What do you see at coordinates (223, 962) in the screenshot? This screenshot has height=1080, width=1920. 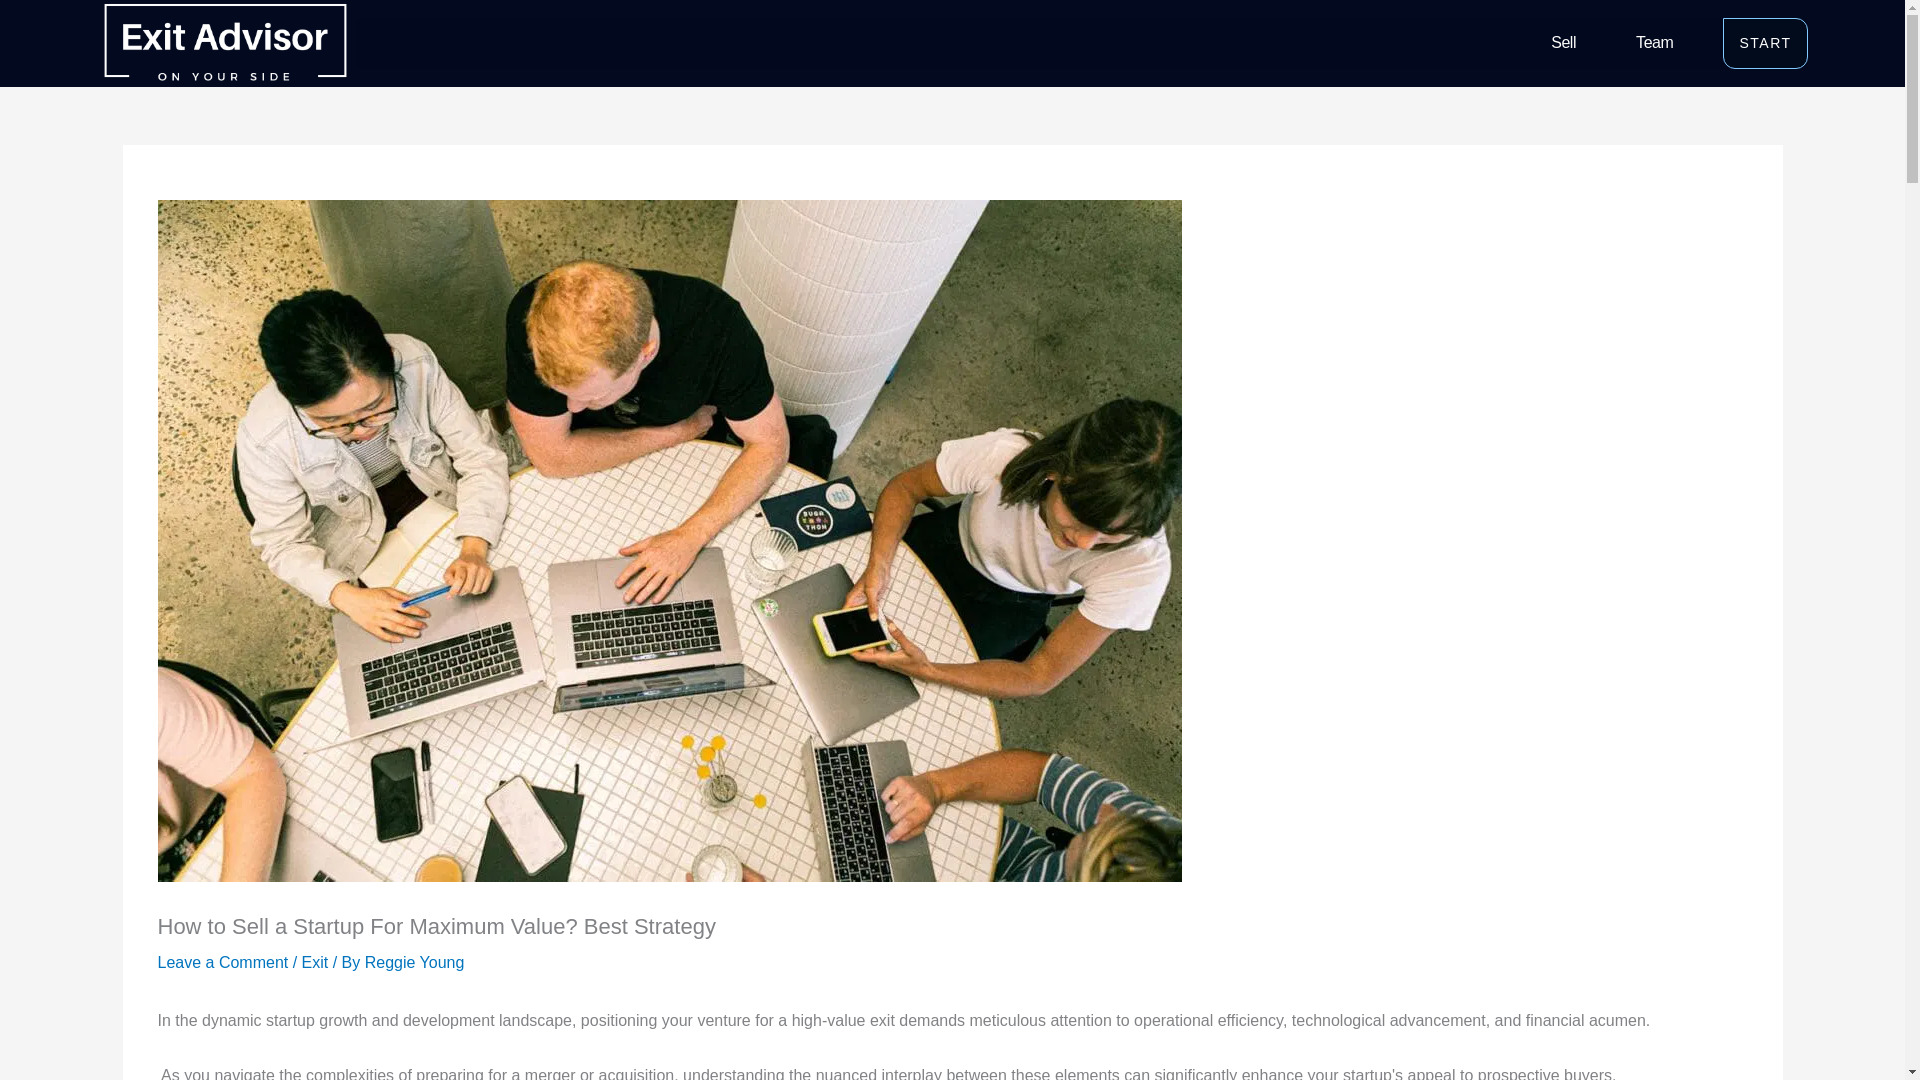 I see `Leave a Comment` at bounding box center [223, 962].